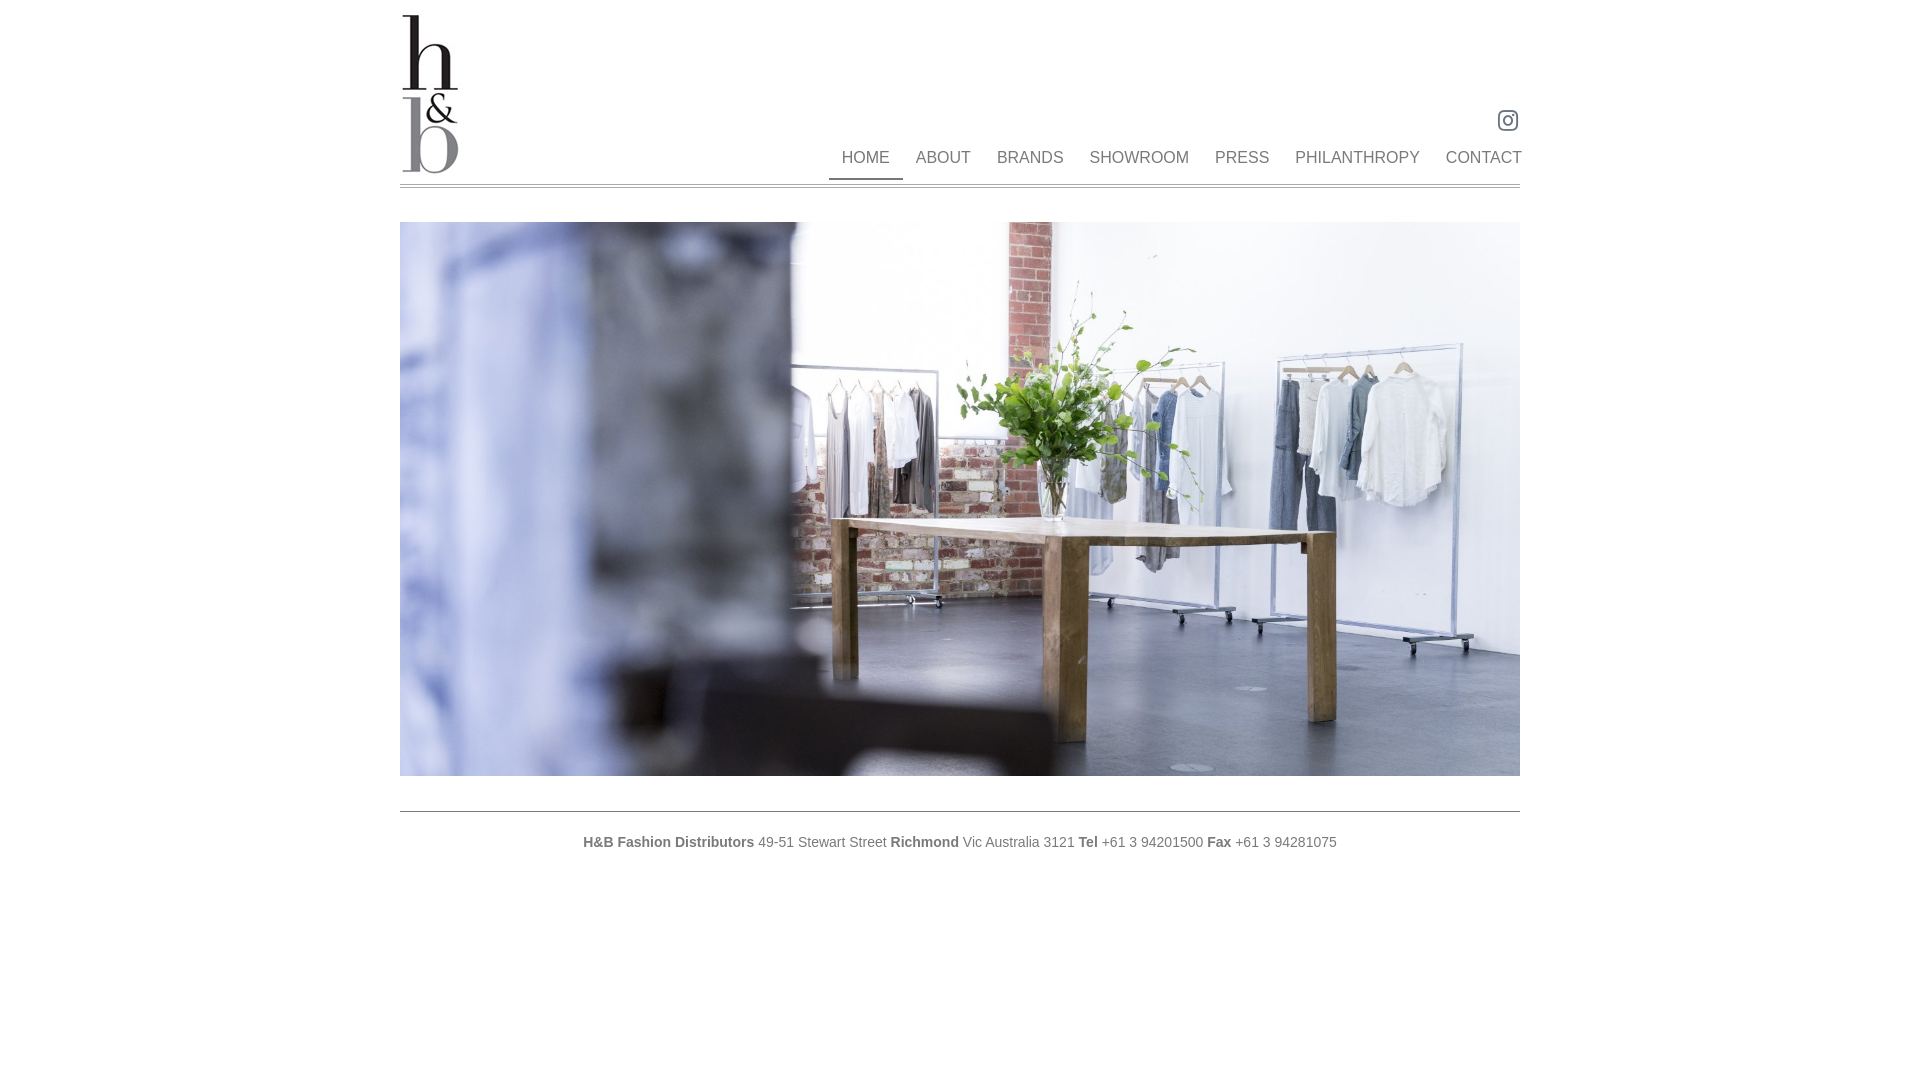 This screenshot has width=1920, height=1080. Describe the element at coordinates (1242, 158) in the screenshot. I see `PRESS` at that location.